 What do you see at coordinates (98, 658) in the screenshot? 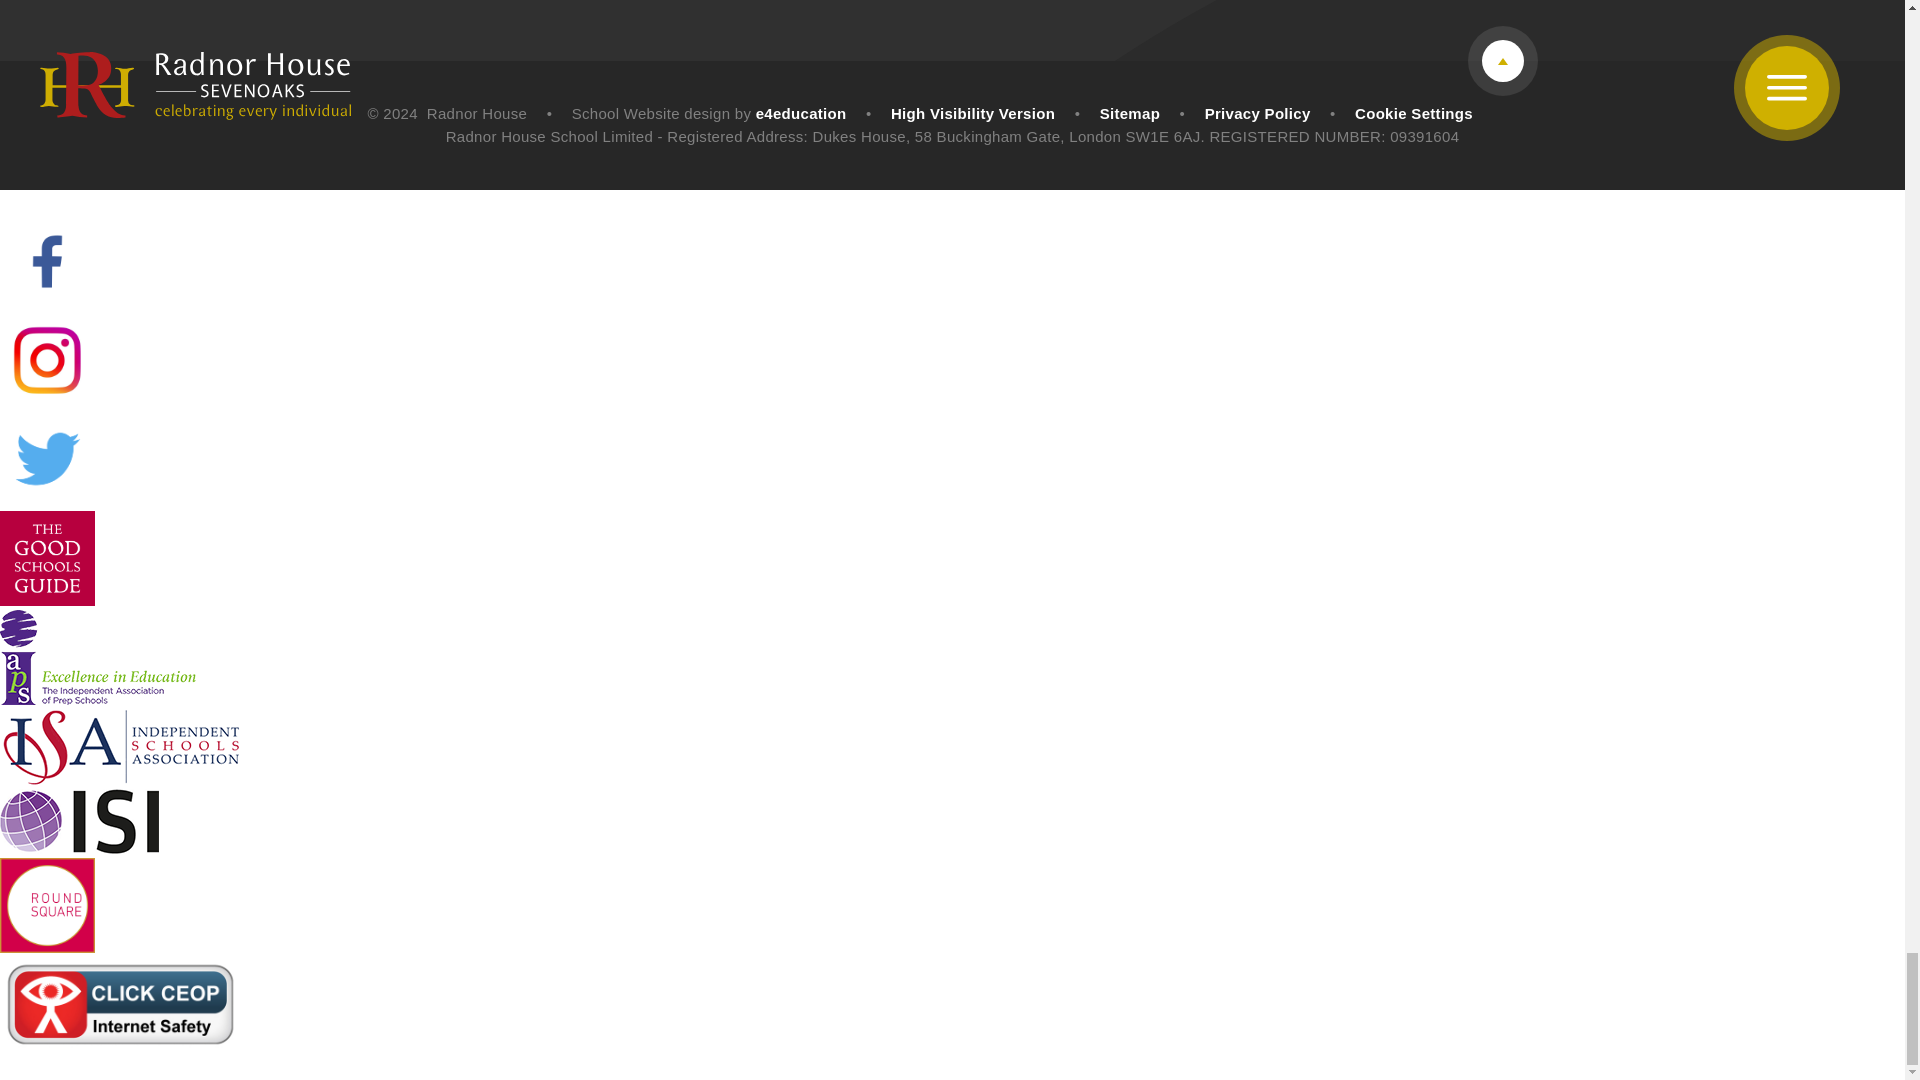
I see `IAPS` at bounding box center [98, 658].